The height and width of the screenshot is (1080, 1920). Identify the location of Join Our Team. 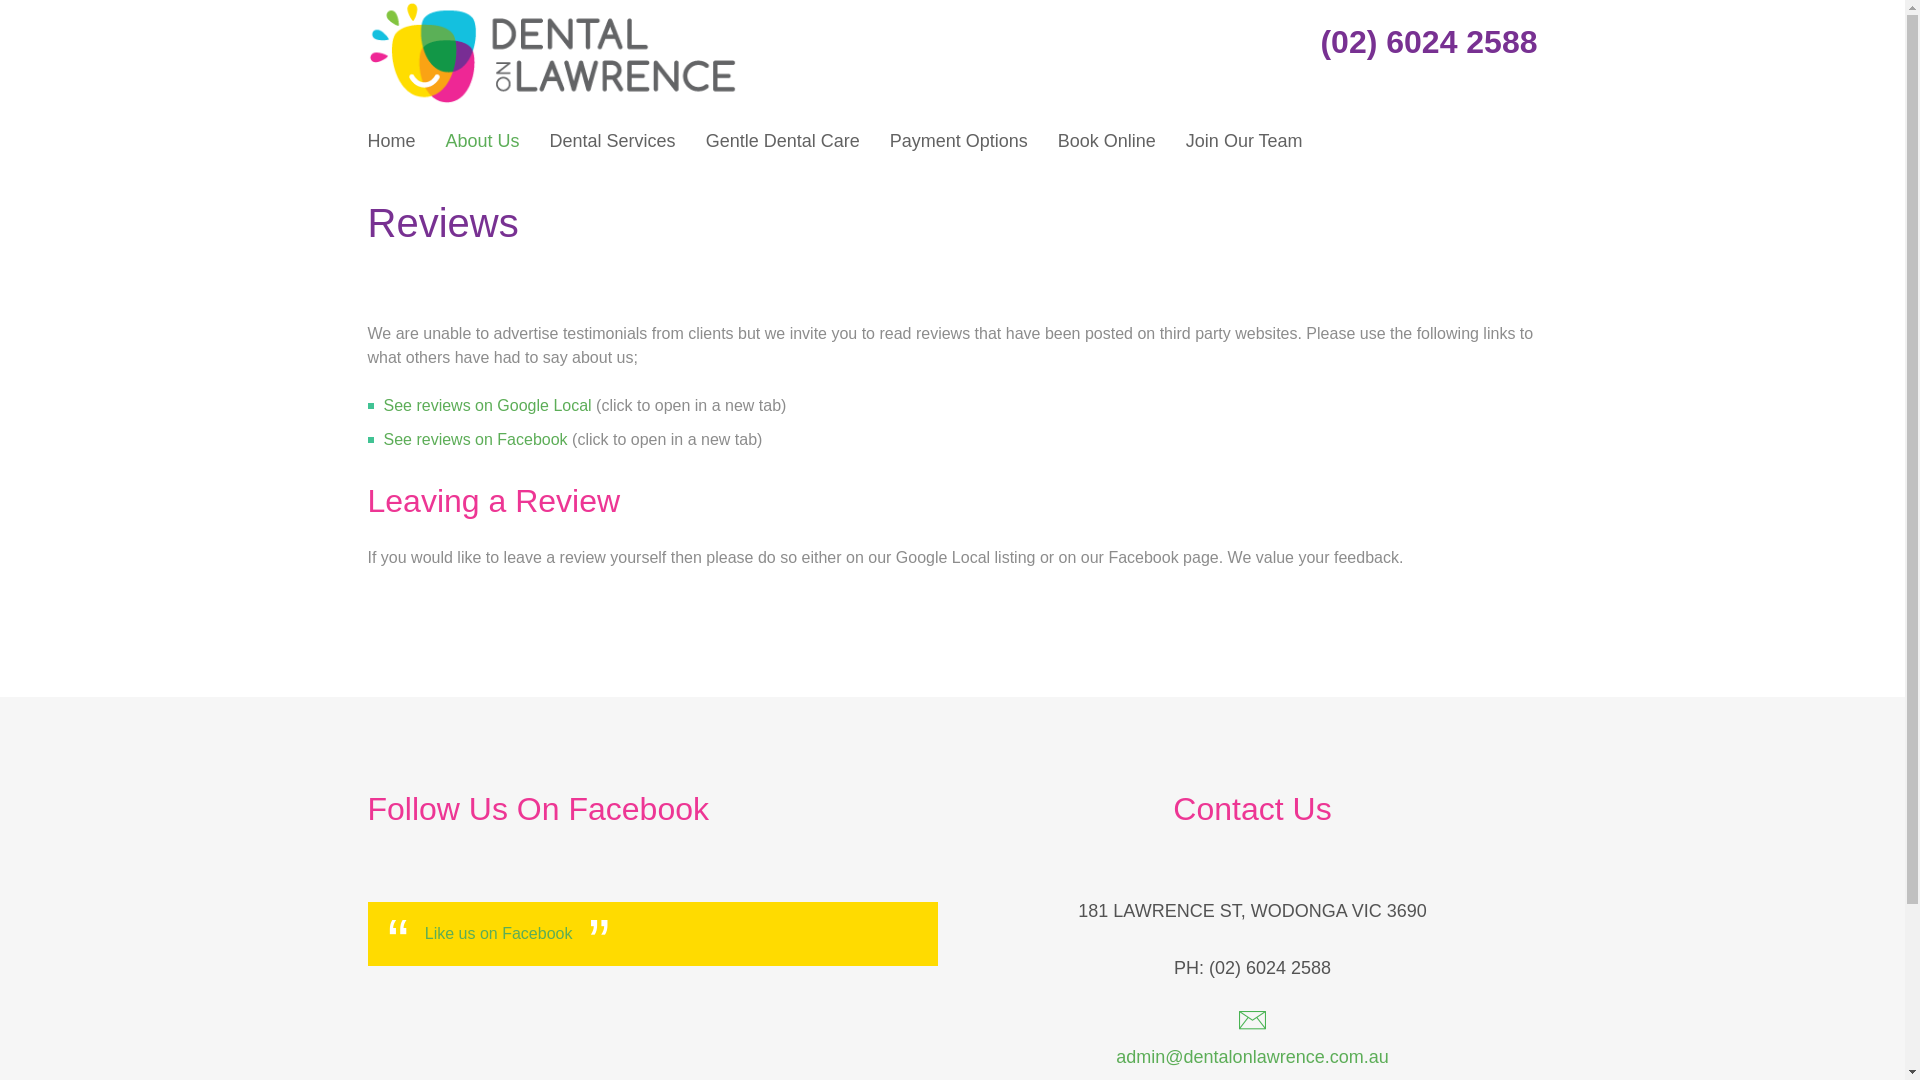
(1244, 141).